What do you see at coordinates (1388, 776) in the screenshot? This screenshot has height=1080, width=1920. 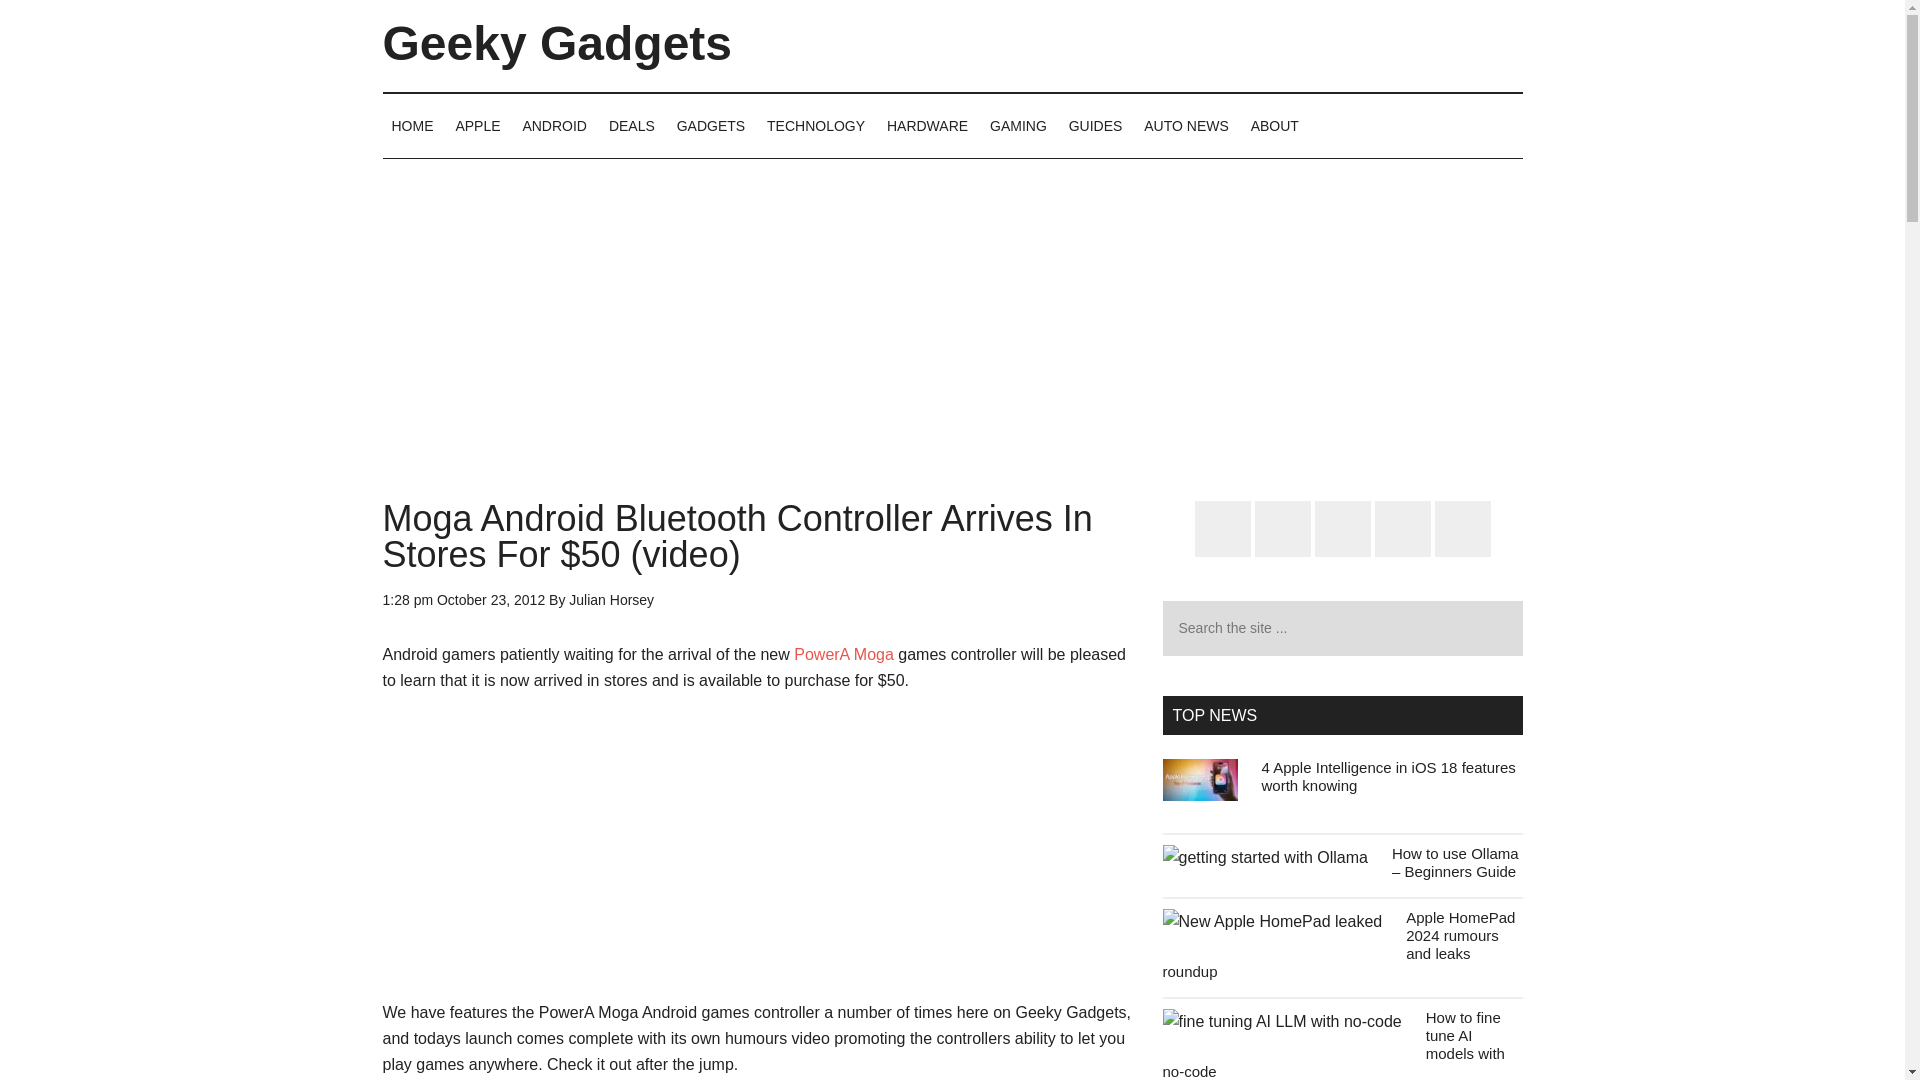 I see `4 Apple Intelligence in iOS 18 features worth knowing` at bounding box center [1388, 776].